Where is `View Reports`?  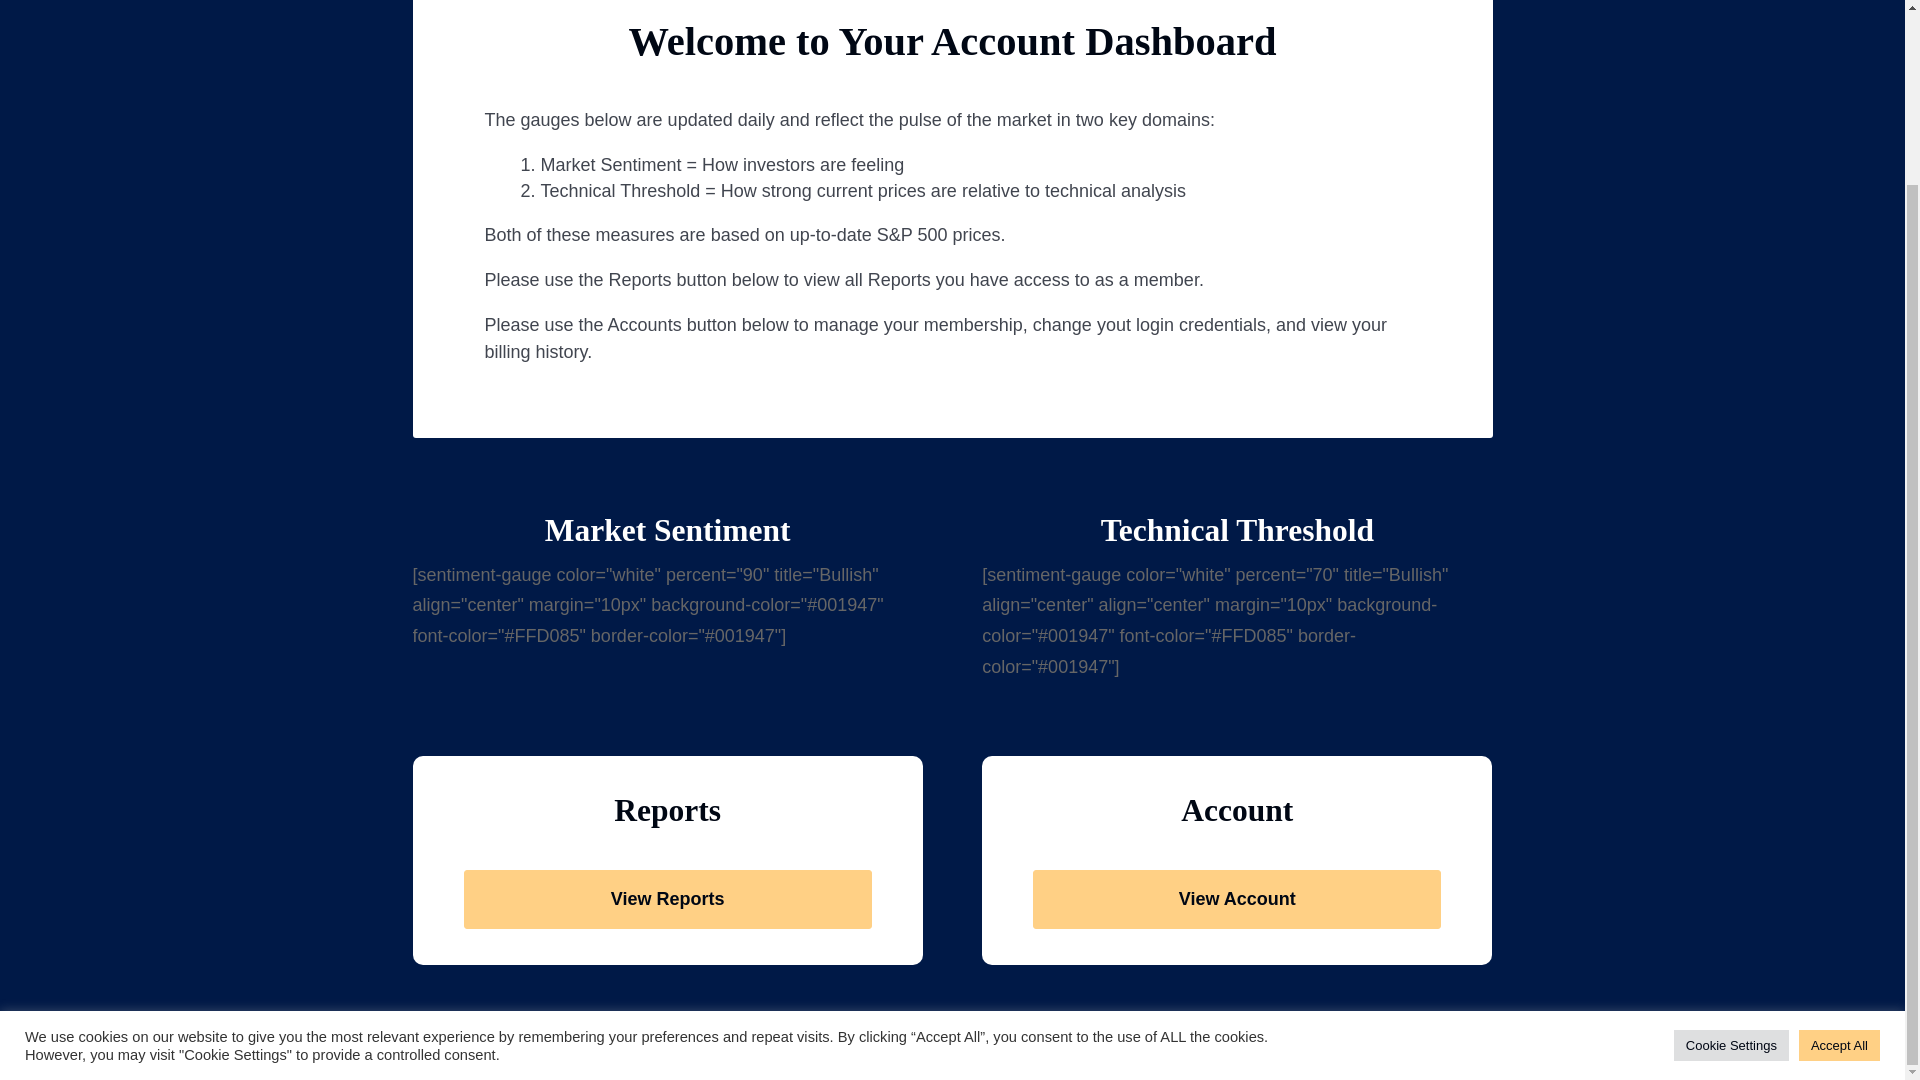
View Reports is located at coordinates (668, 900).